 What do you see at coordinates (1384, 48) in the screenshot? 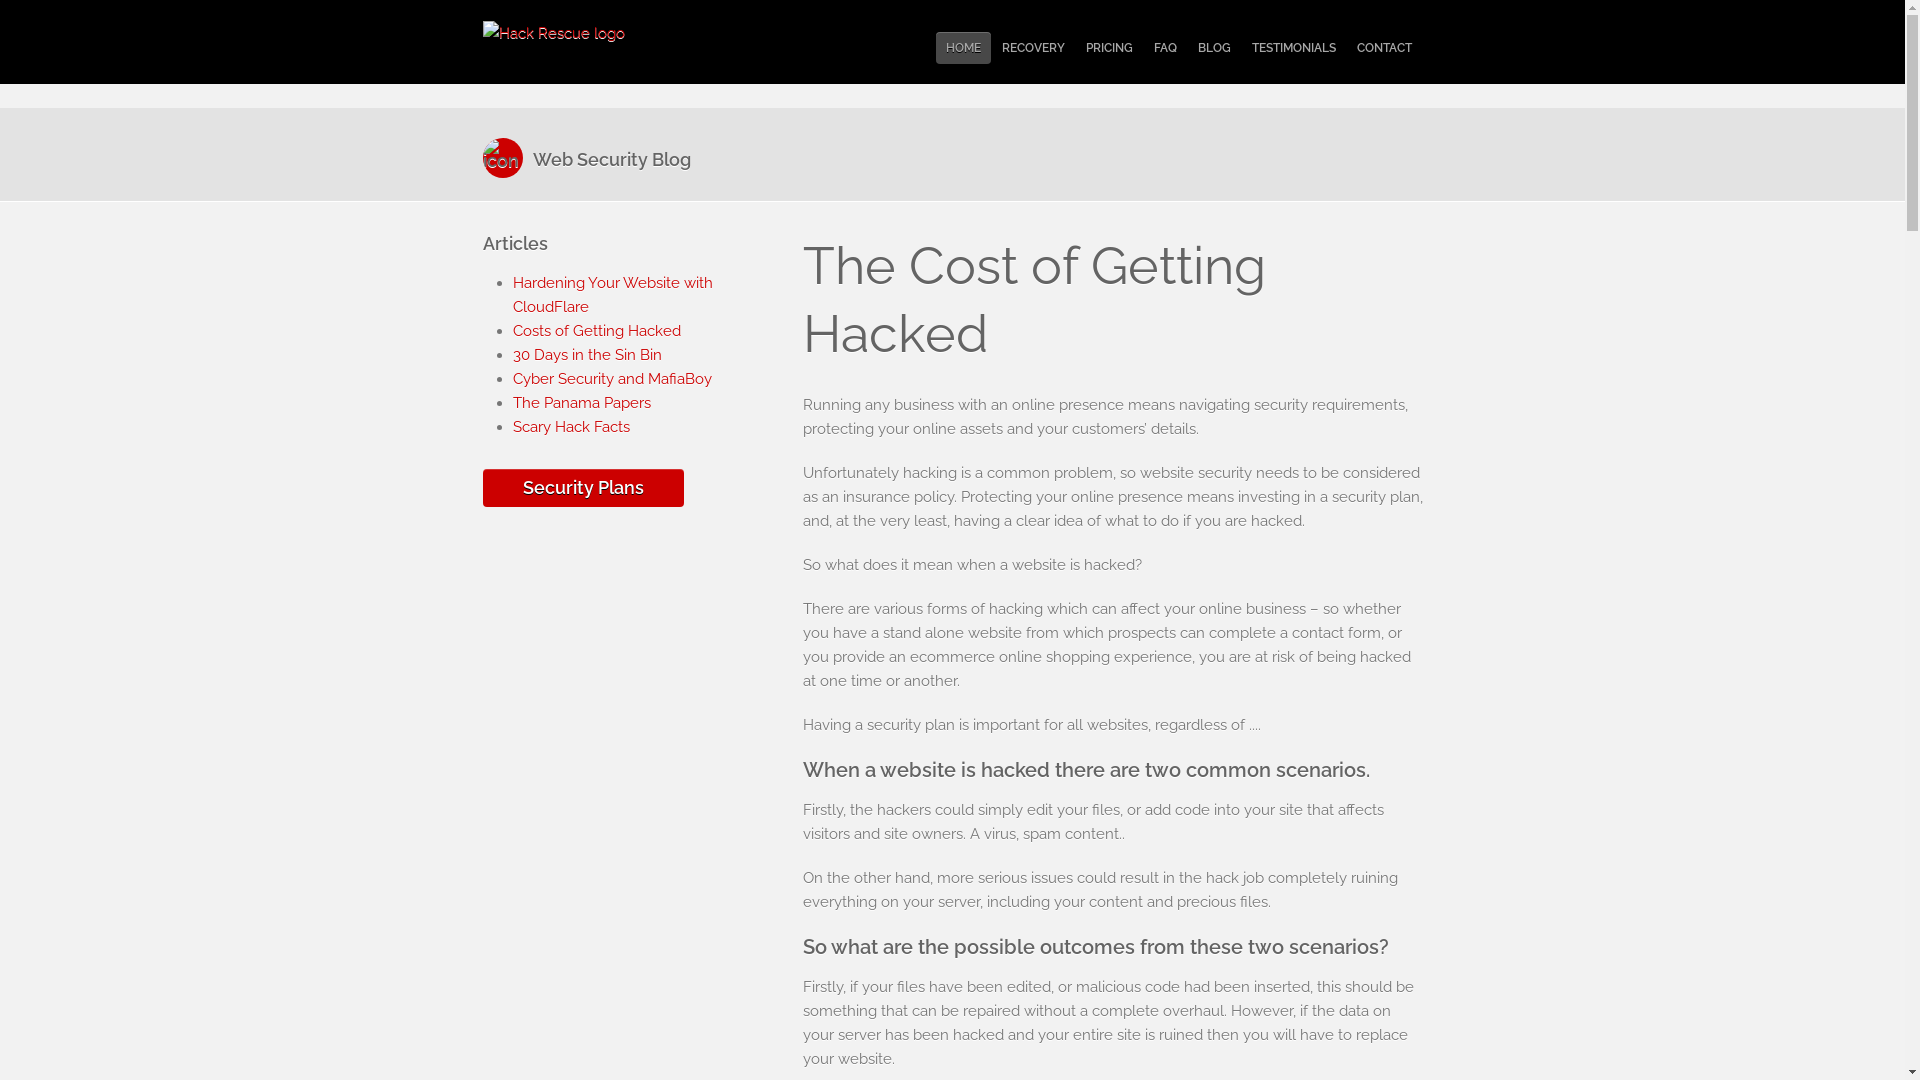
I see `CONTACT` at bounding box center [1384, 48].